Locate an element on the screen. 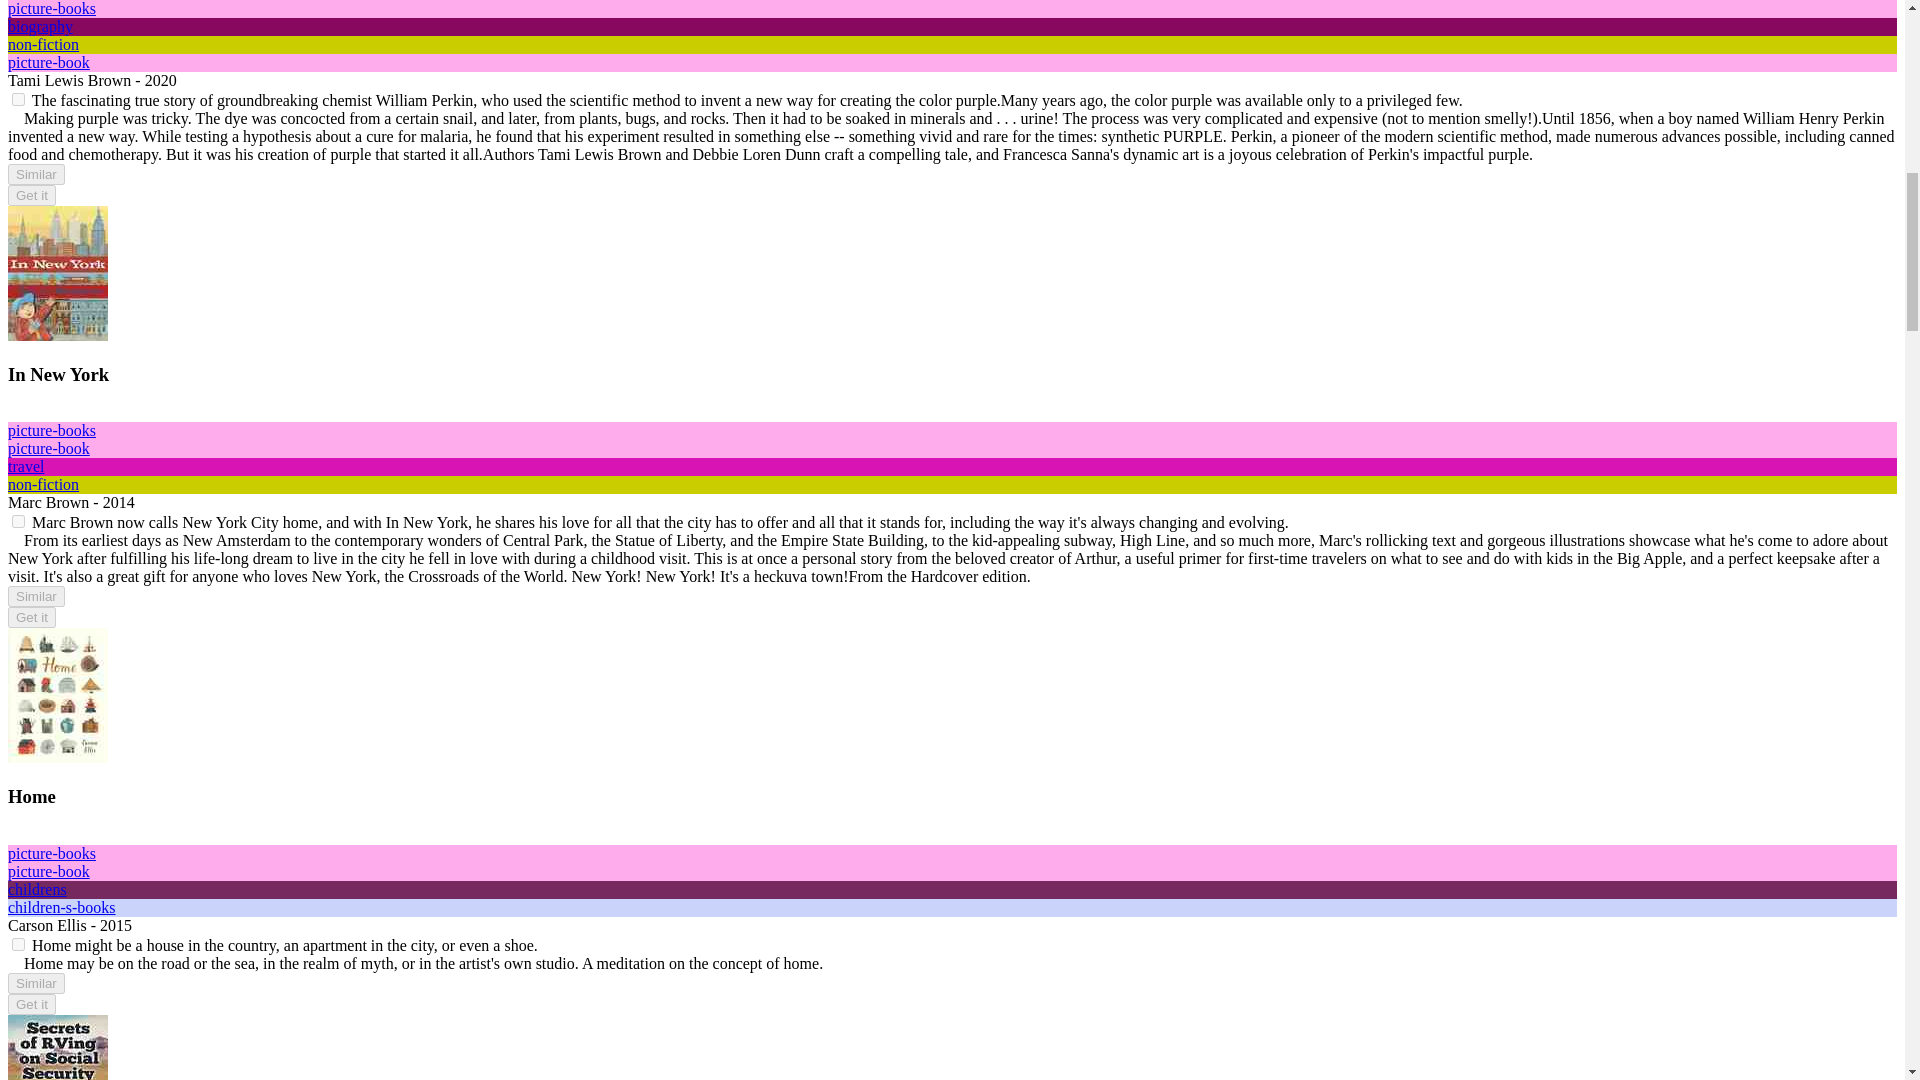  Similar is located at coordinates (36, 174).